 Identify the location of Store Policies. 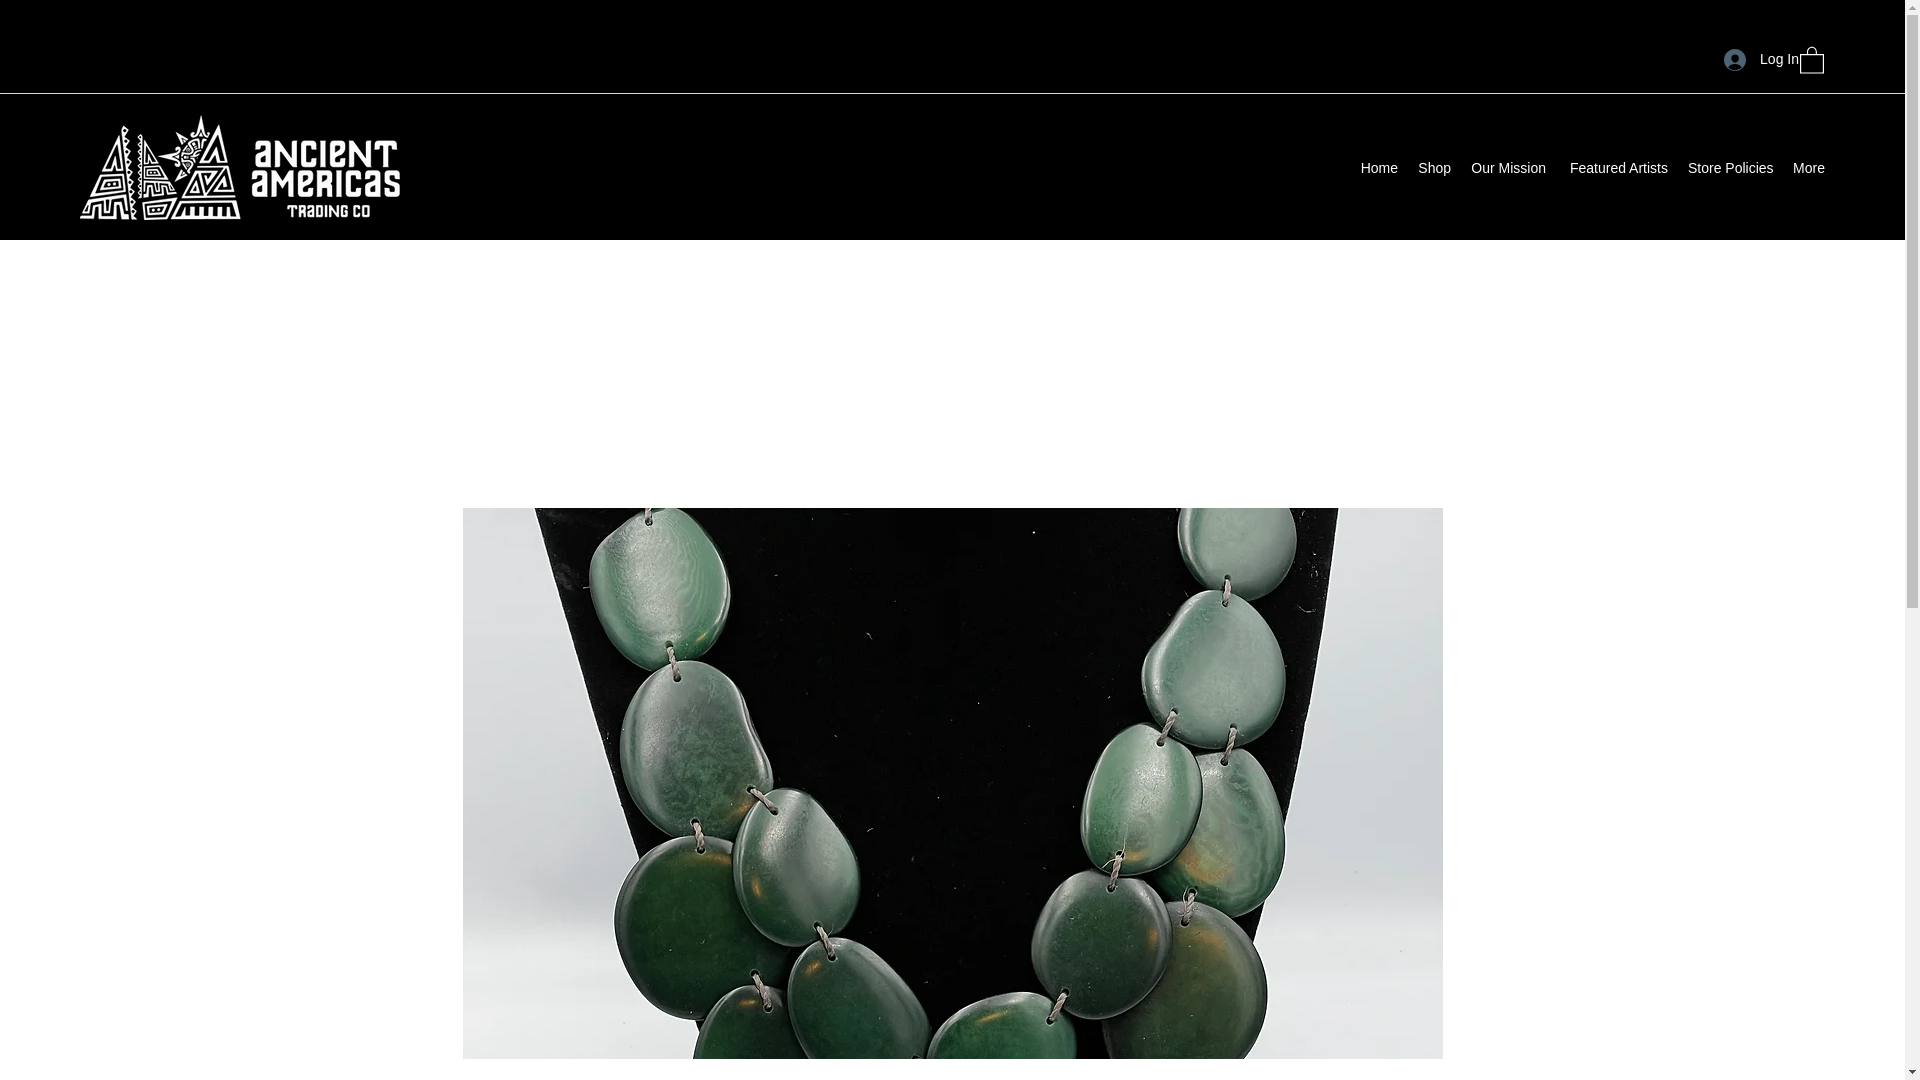
(1730, 168).